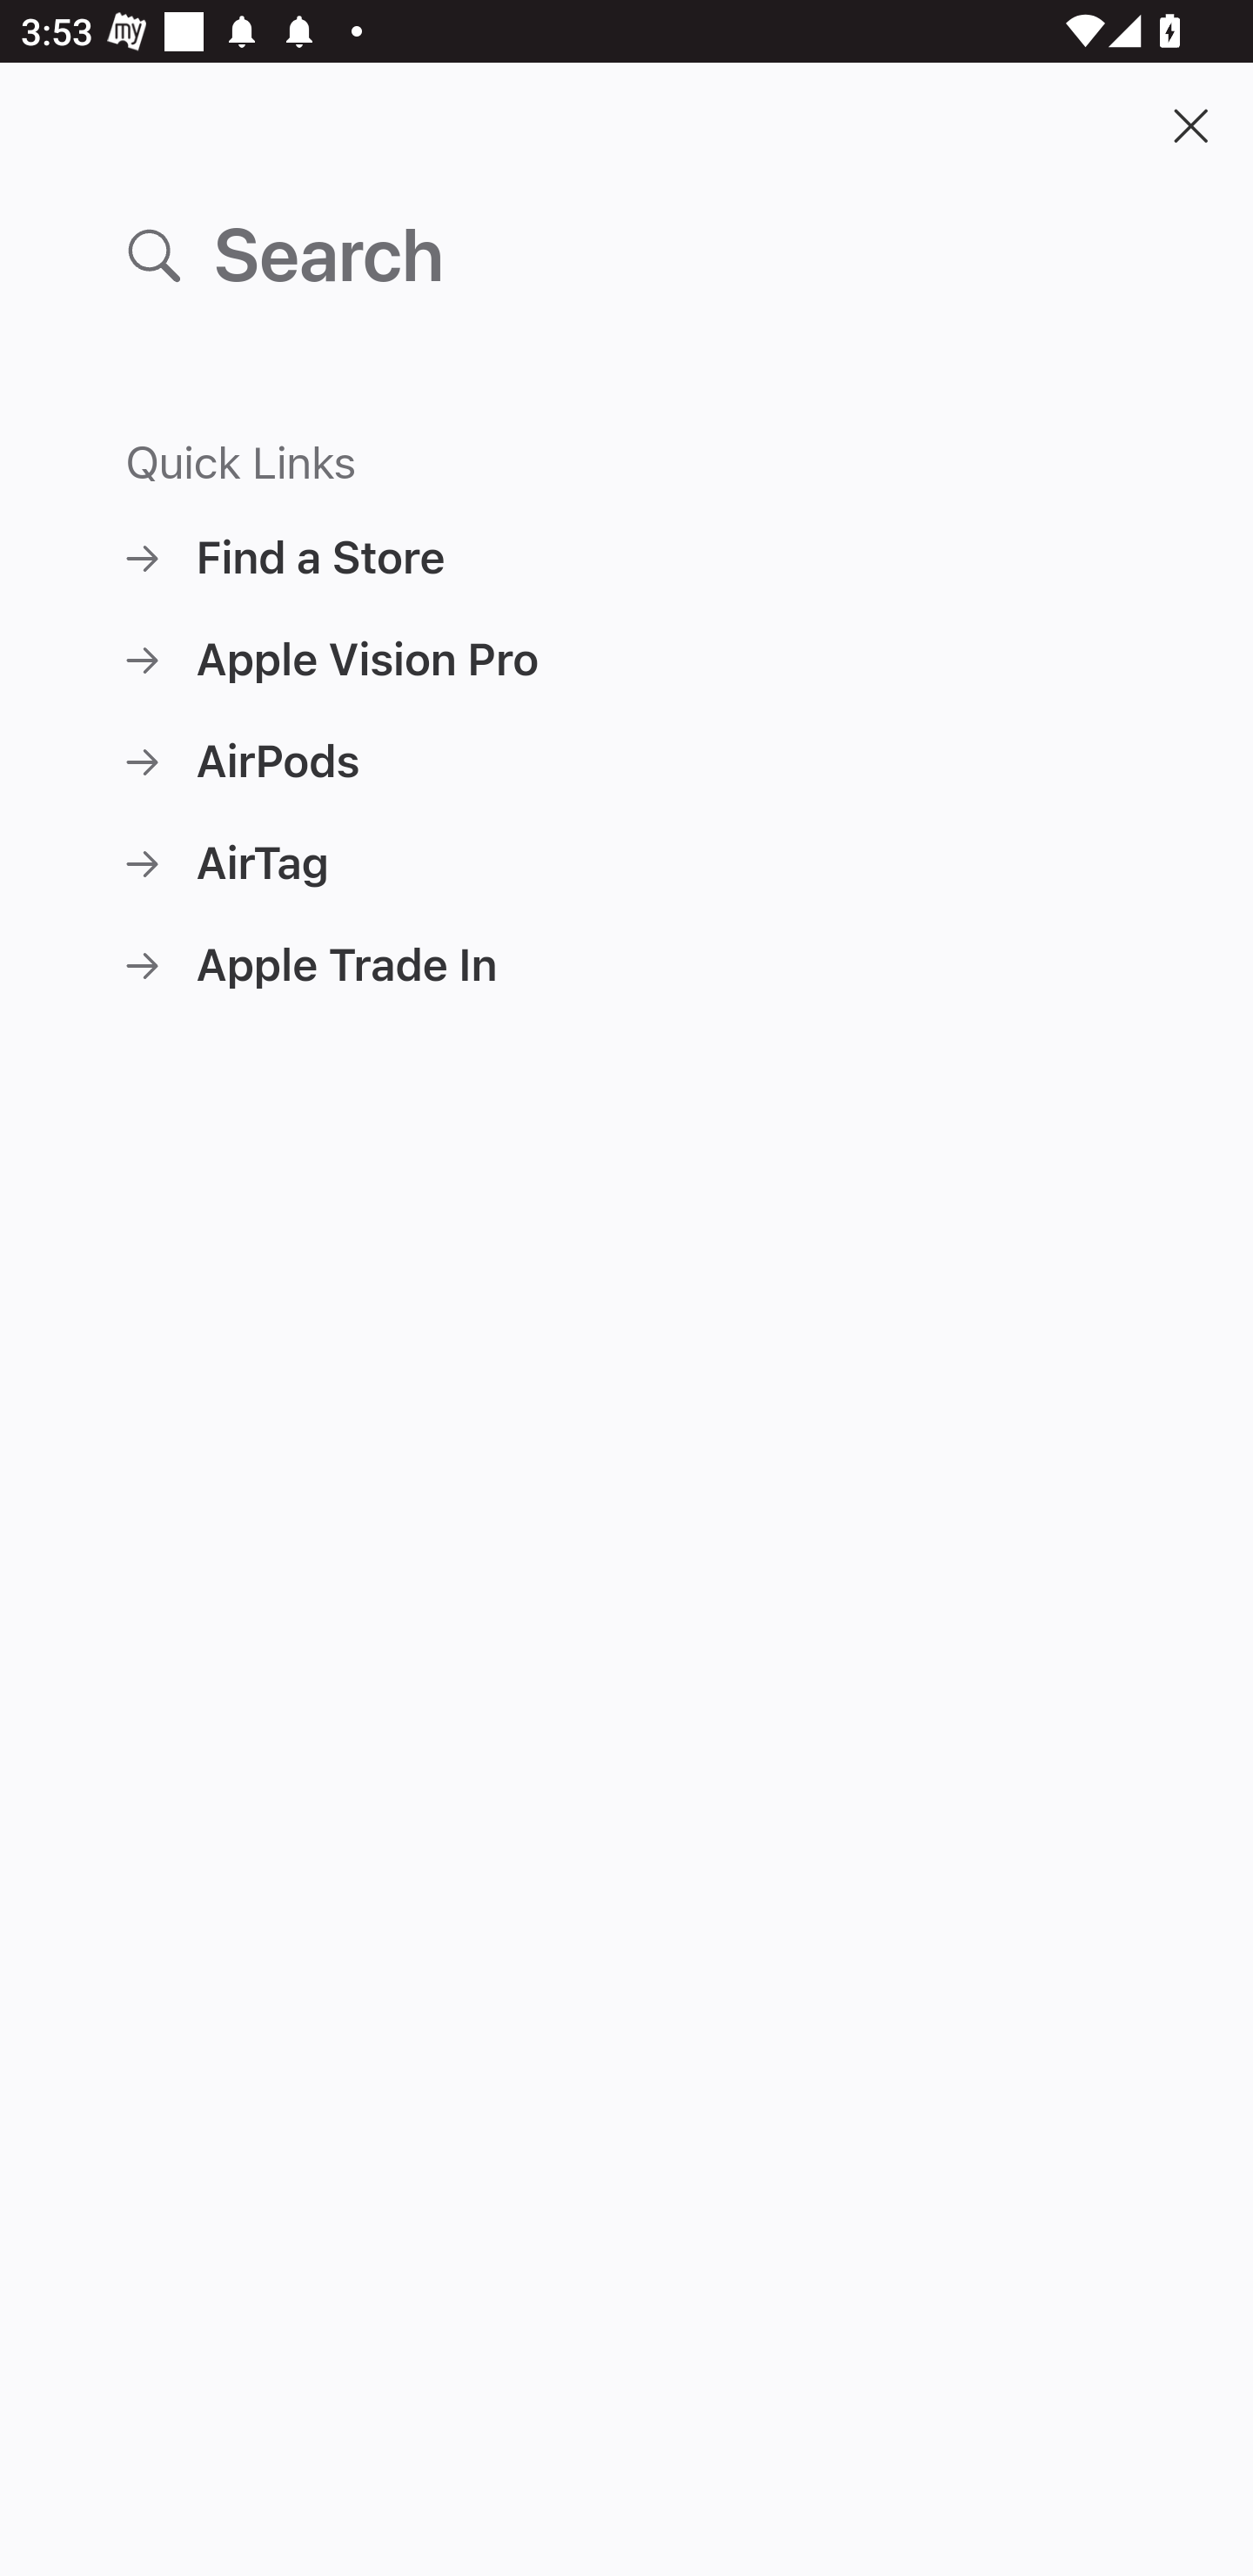 This screenshot has width=1253, height=2576. What do you see at coordinates (1190, 125) in the screenshot?
I see `Close` at bounding box center [1190, 125].